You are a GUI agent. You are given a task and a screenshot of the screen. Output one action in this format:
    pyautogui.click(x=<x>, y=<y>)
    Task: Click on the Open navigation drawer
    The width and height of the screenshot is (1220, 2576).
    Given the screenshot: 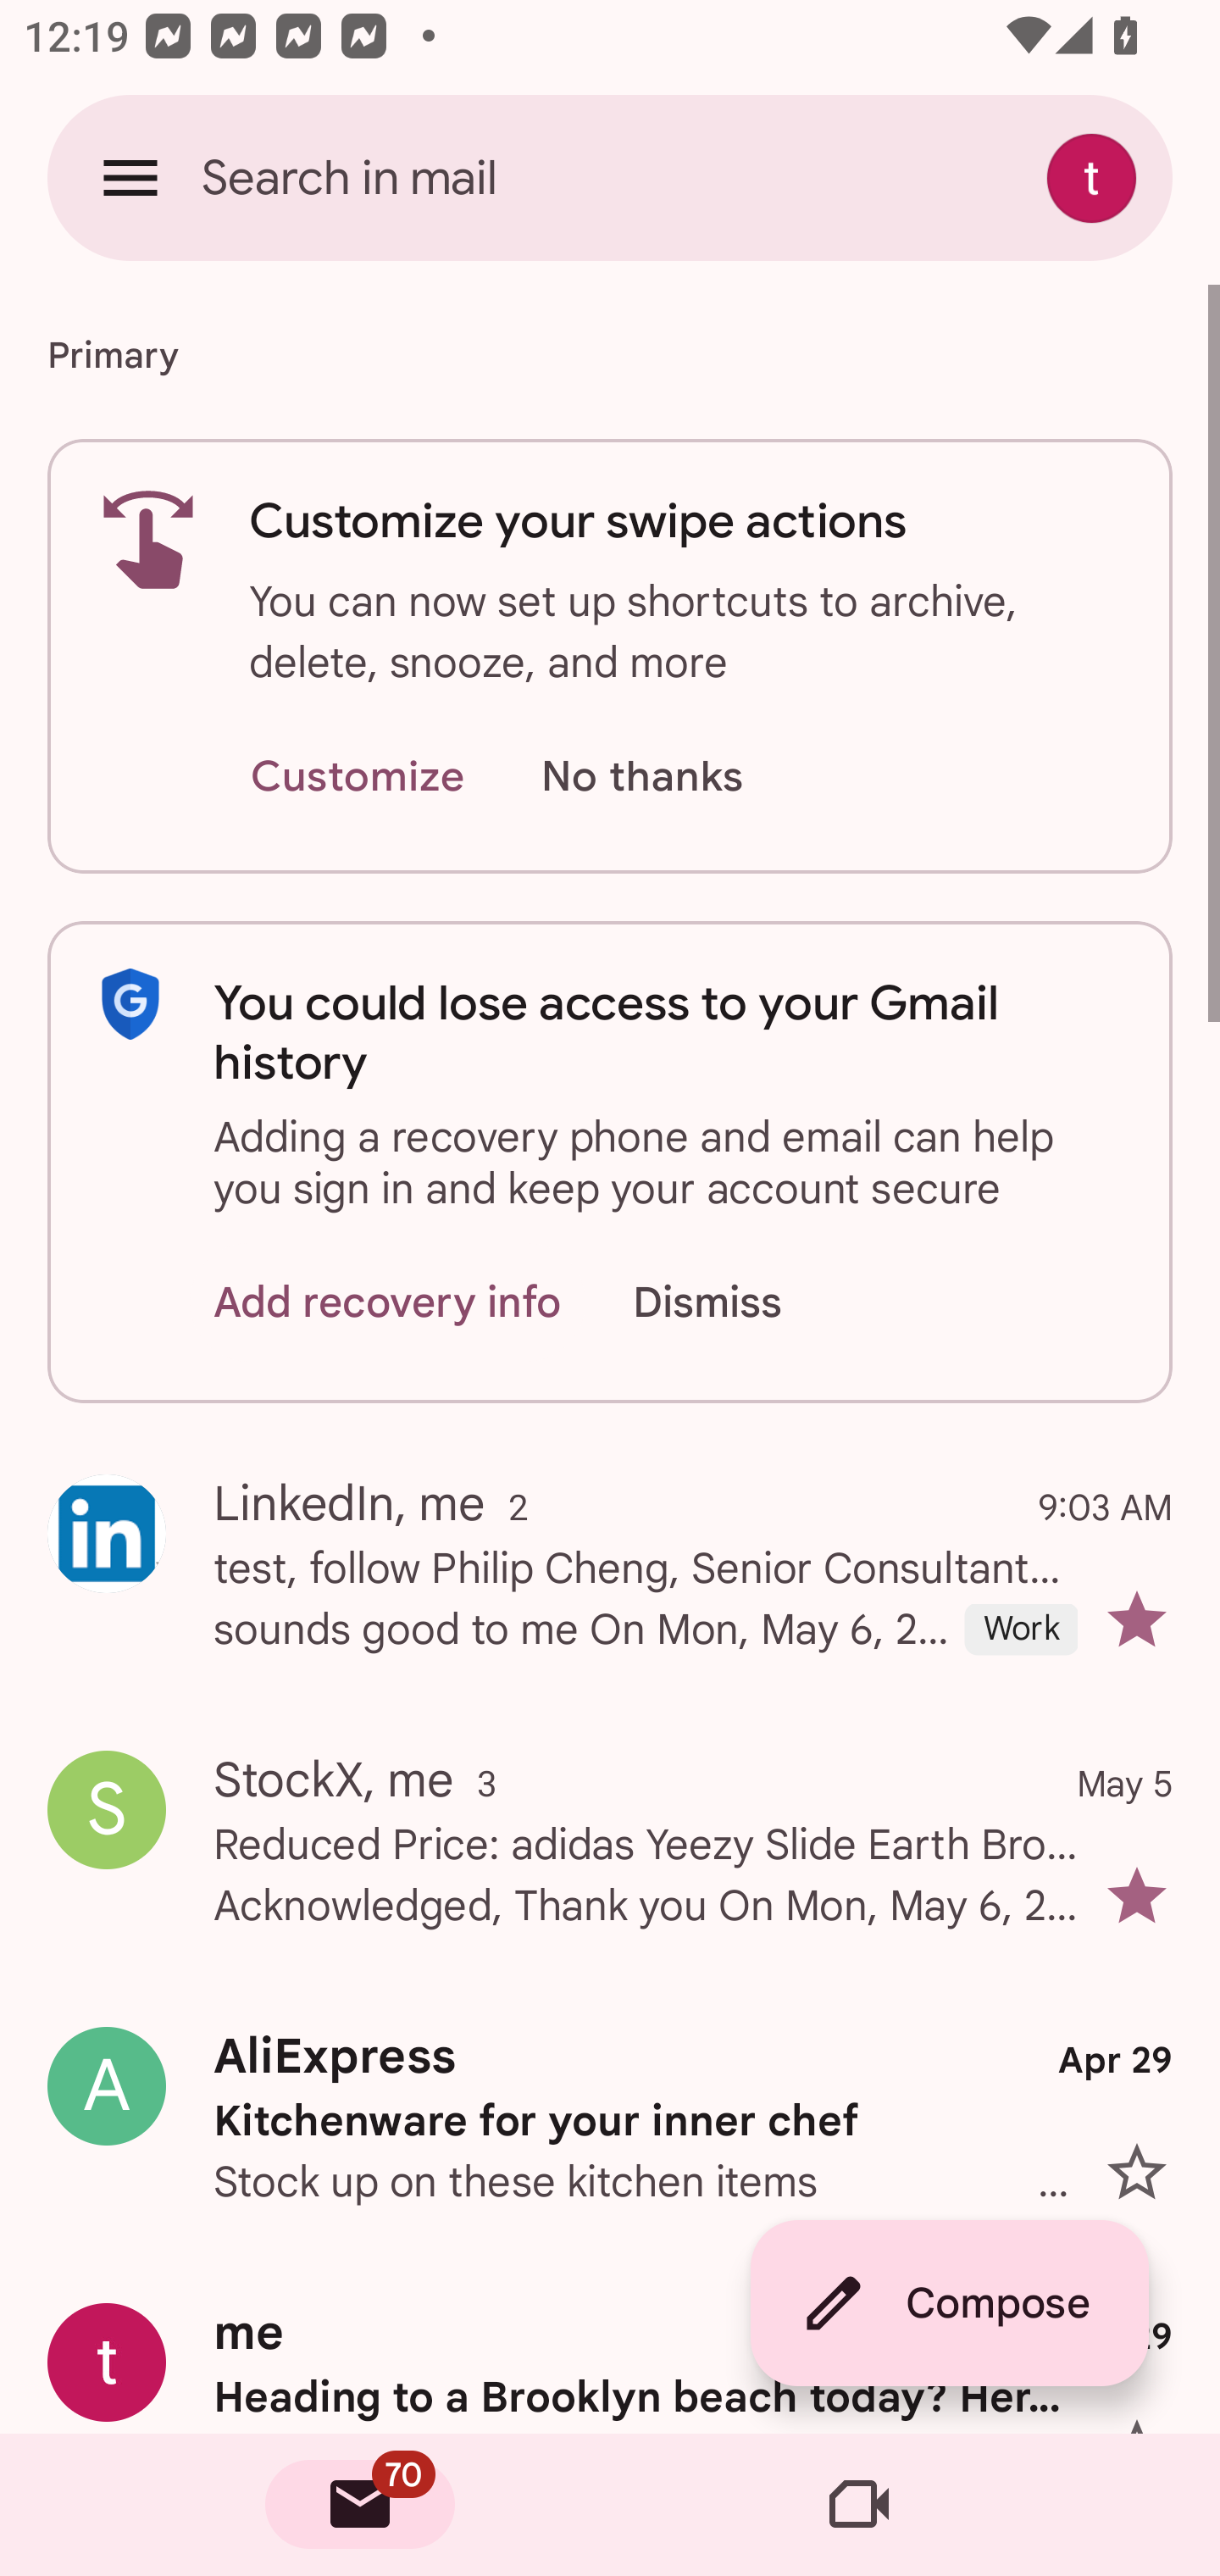 What is the action you would take?
    pyautogui.click(x=130, y=177)
    